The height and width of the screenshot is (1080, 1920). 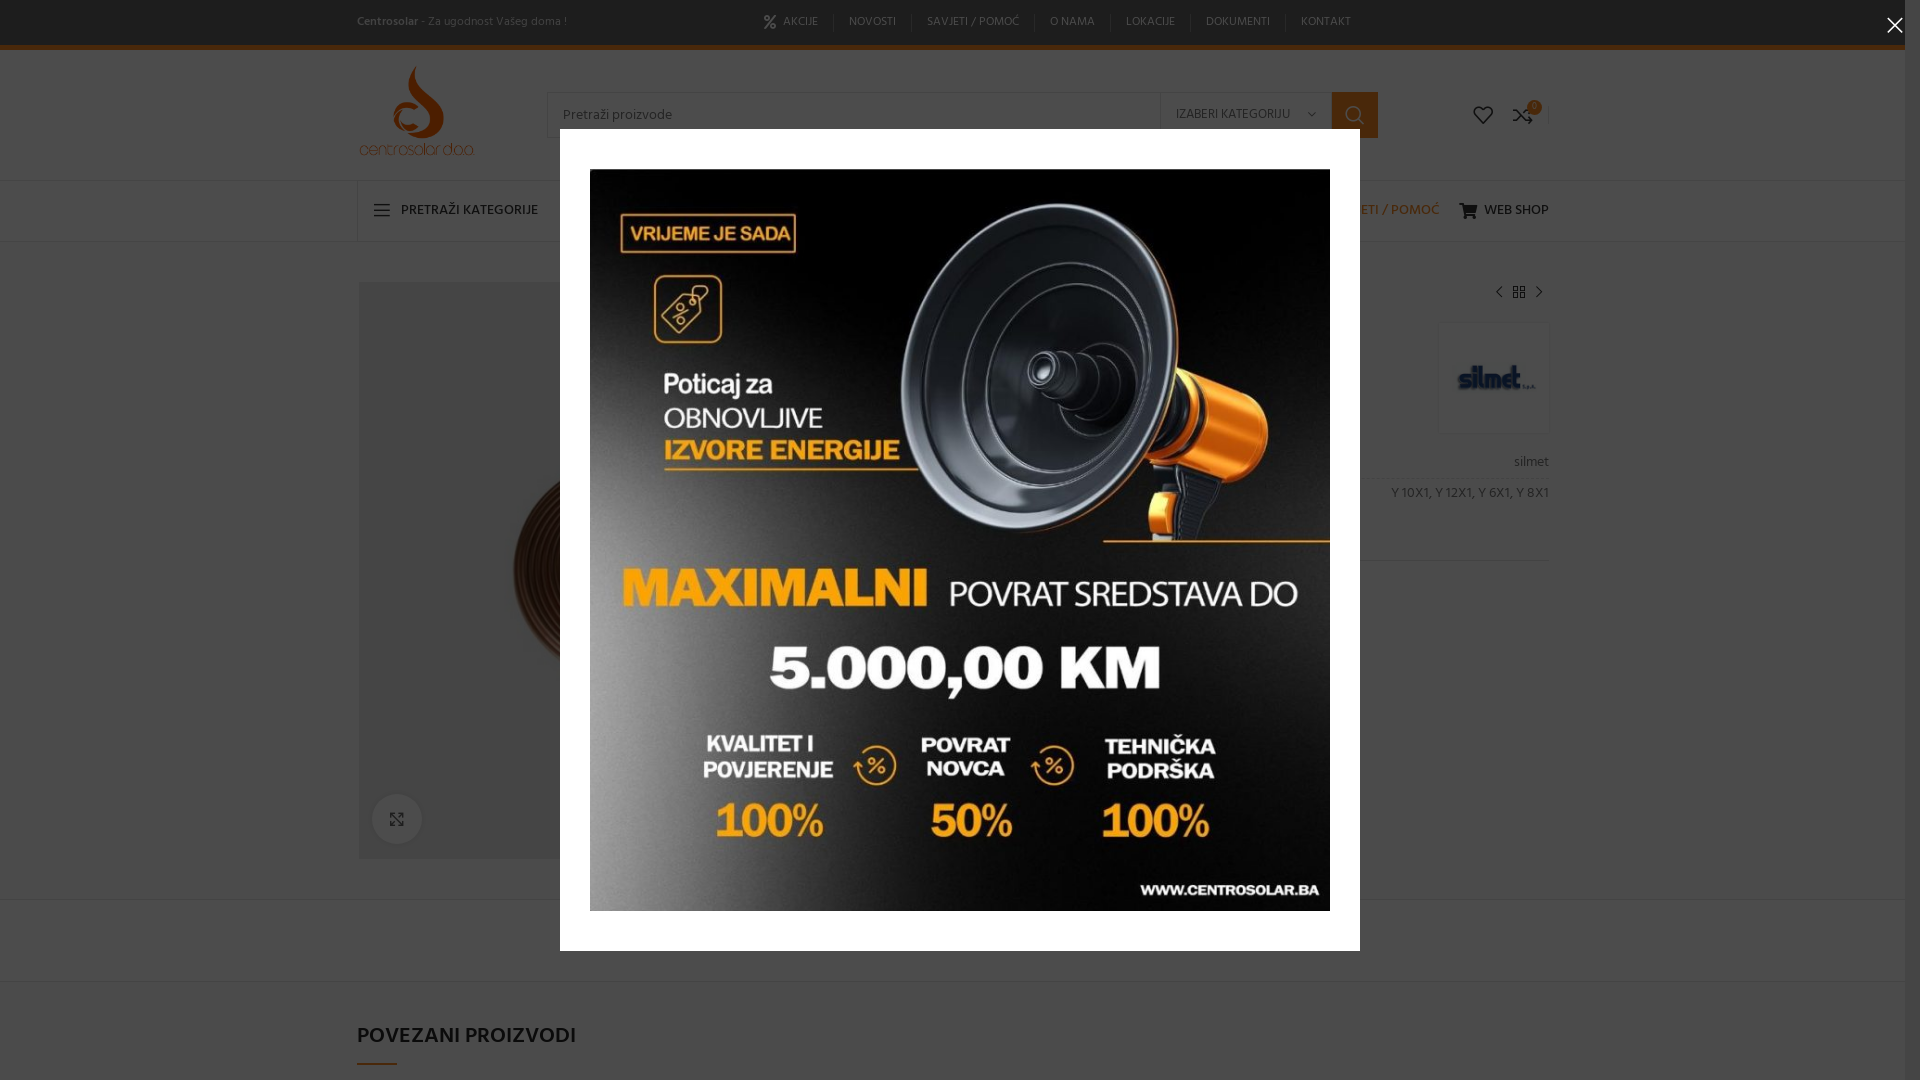 I want to click on Uporedi, so click(x=1002, y=532).